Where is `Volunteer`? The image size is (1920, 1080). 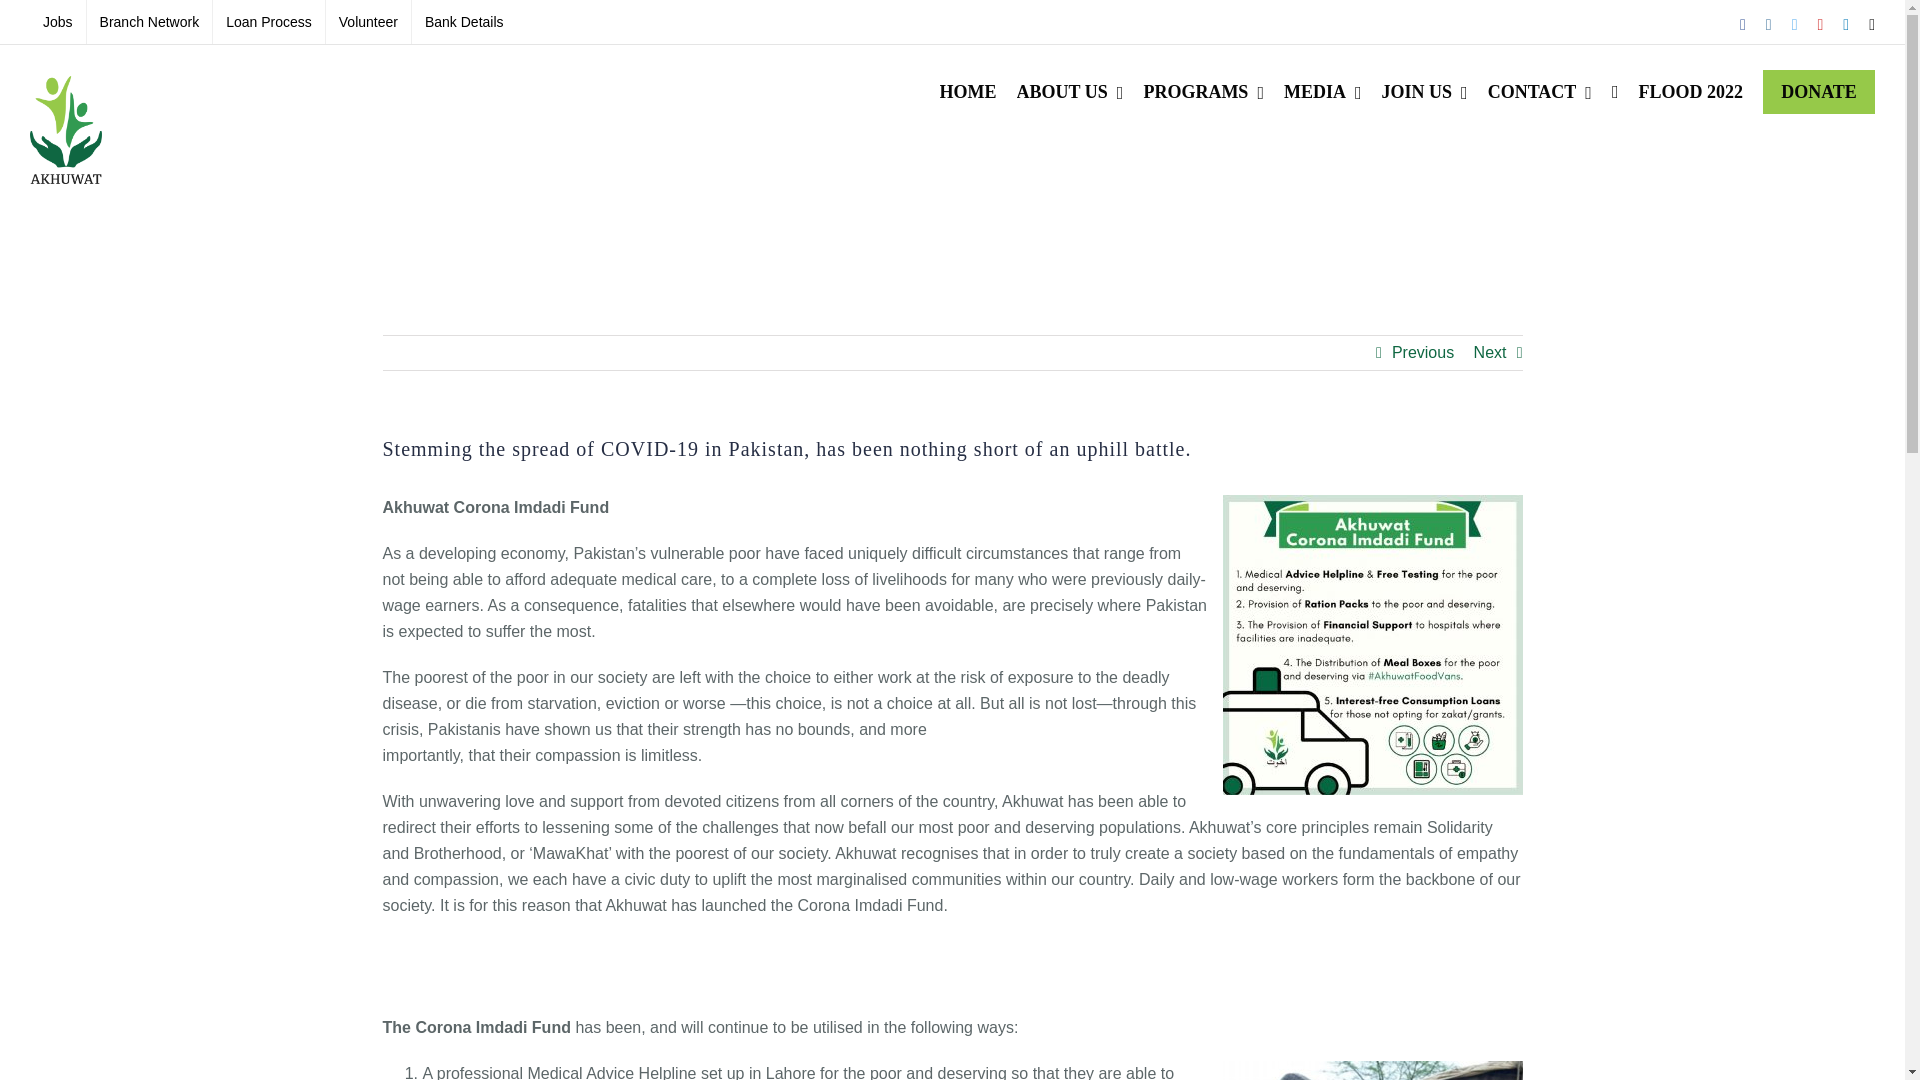 Volunteer is located at coordinates (368, 22).